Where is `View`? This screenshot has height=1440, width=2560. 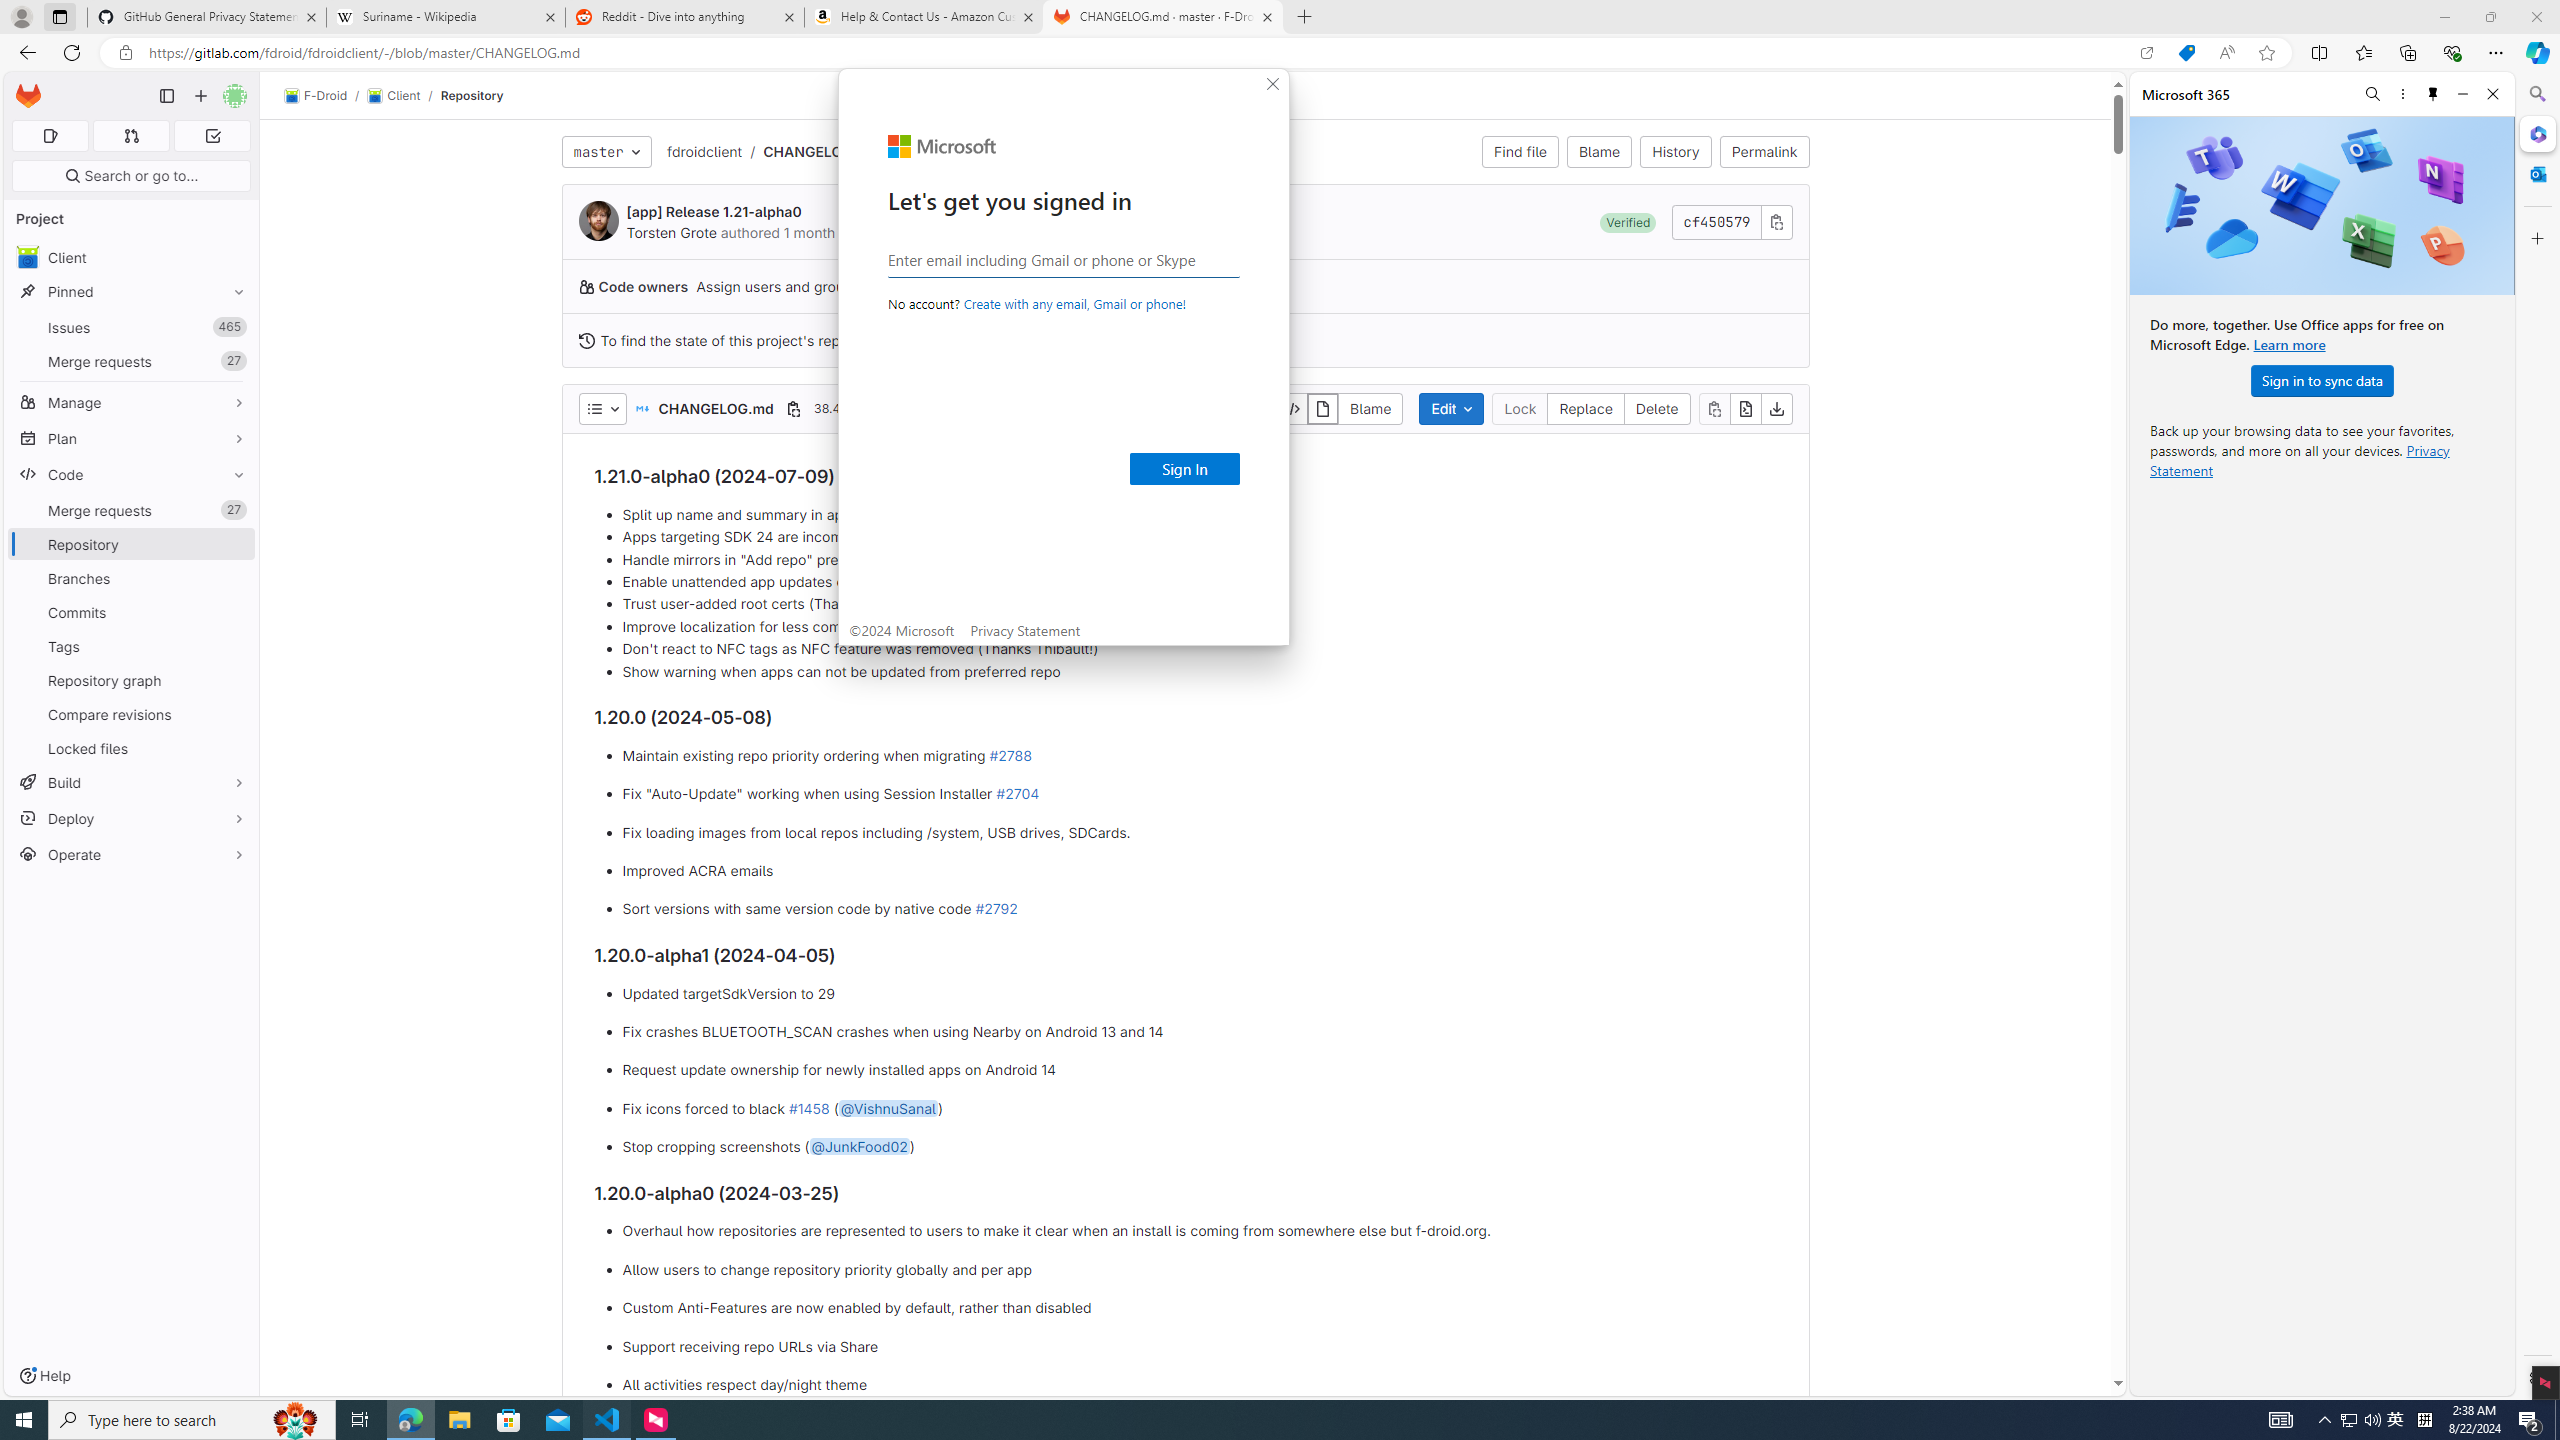
View is located at coordinates (198, 17).